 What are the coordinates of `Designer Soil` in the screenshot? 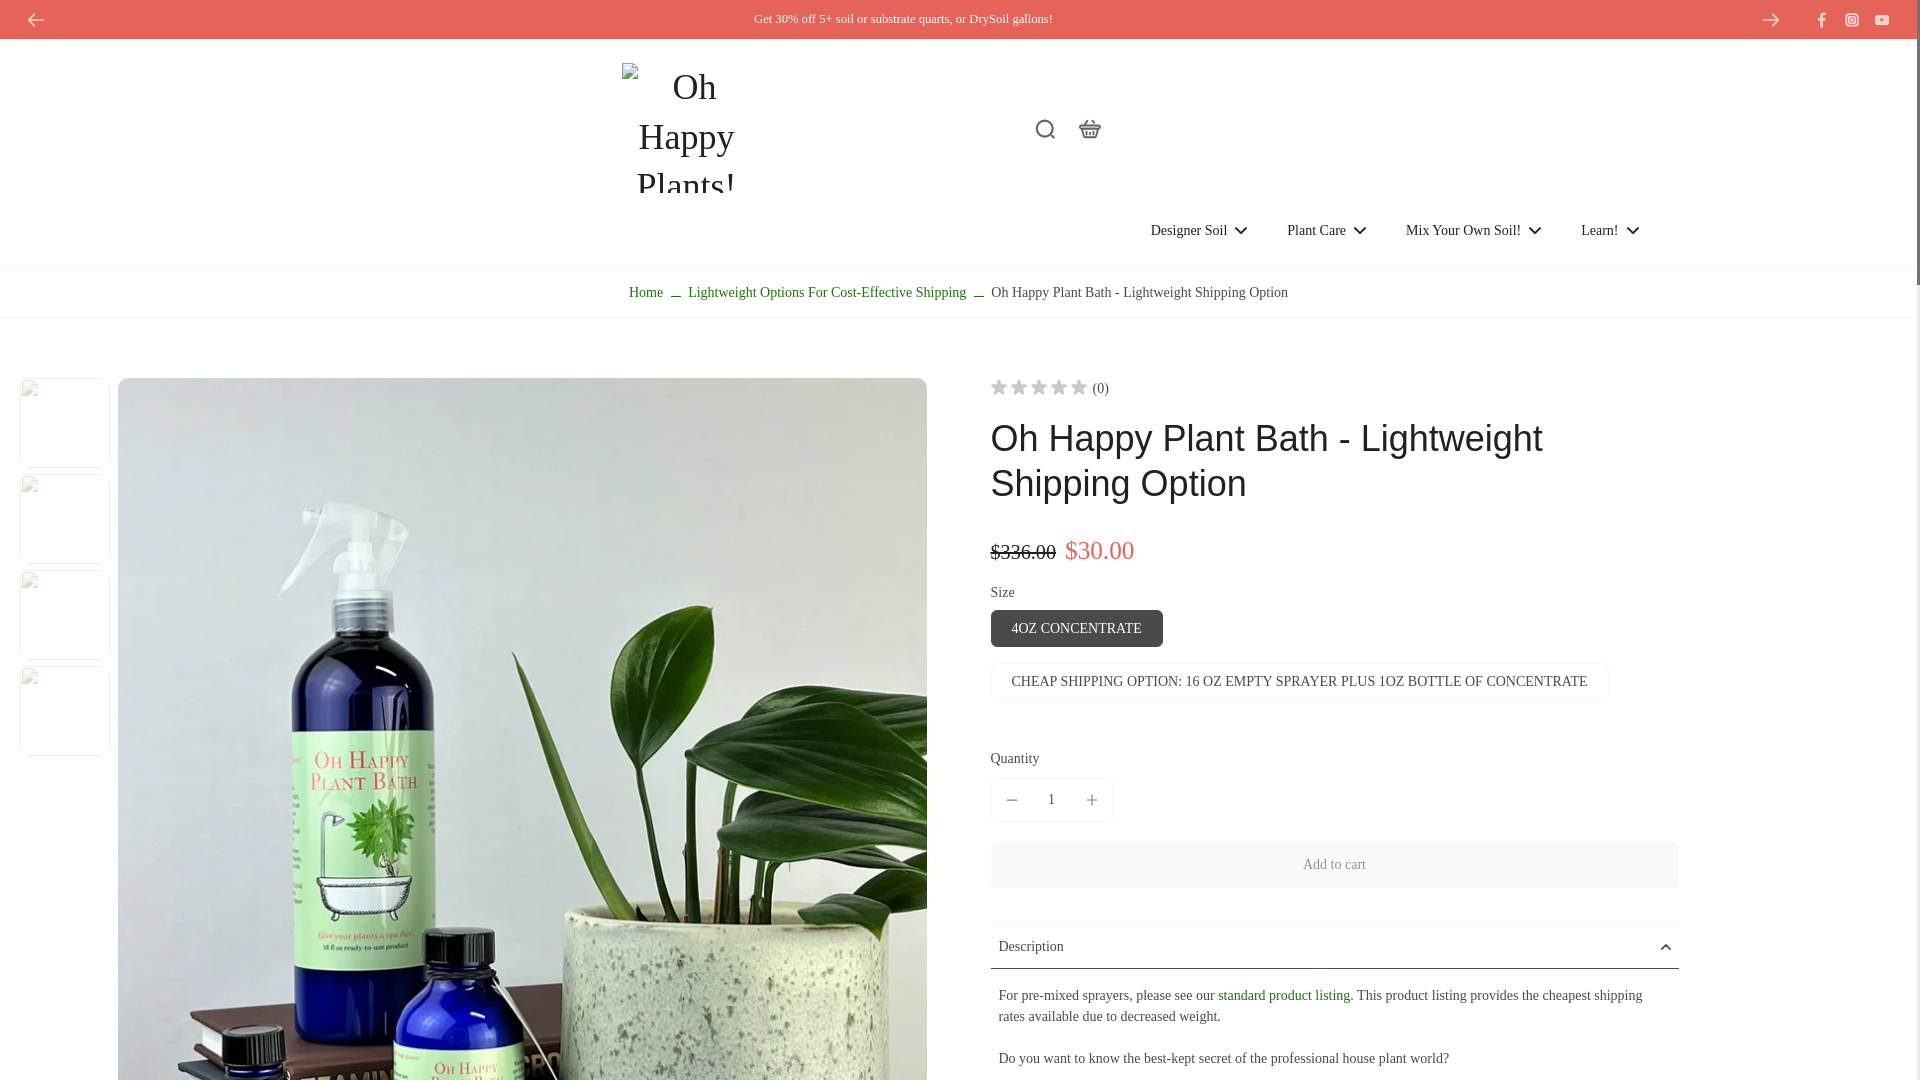 It's located at (1199, 230).